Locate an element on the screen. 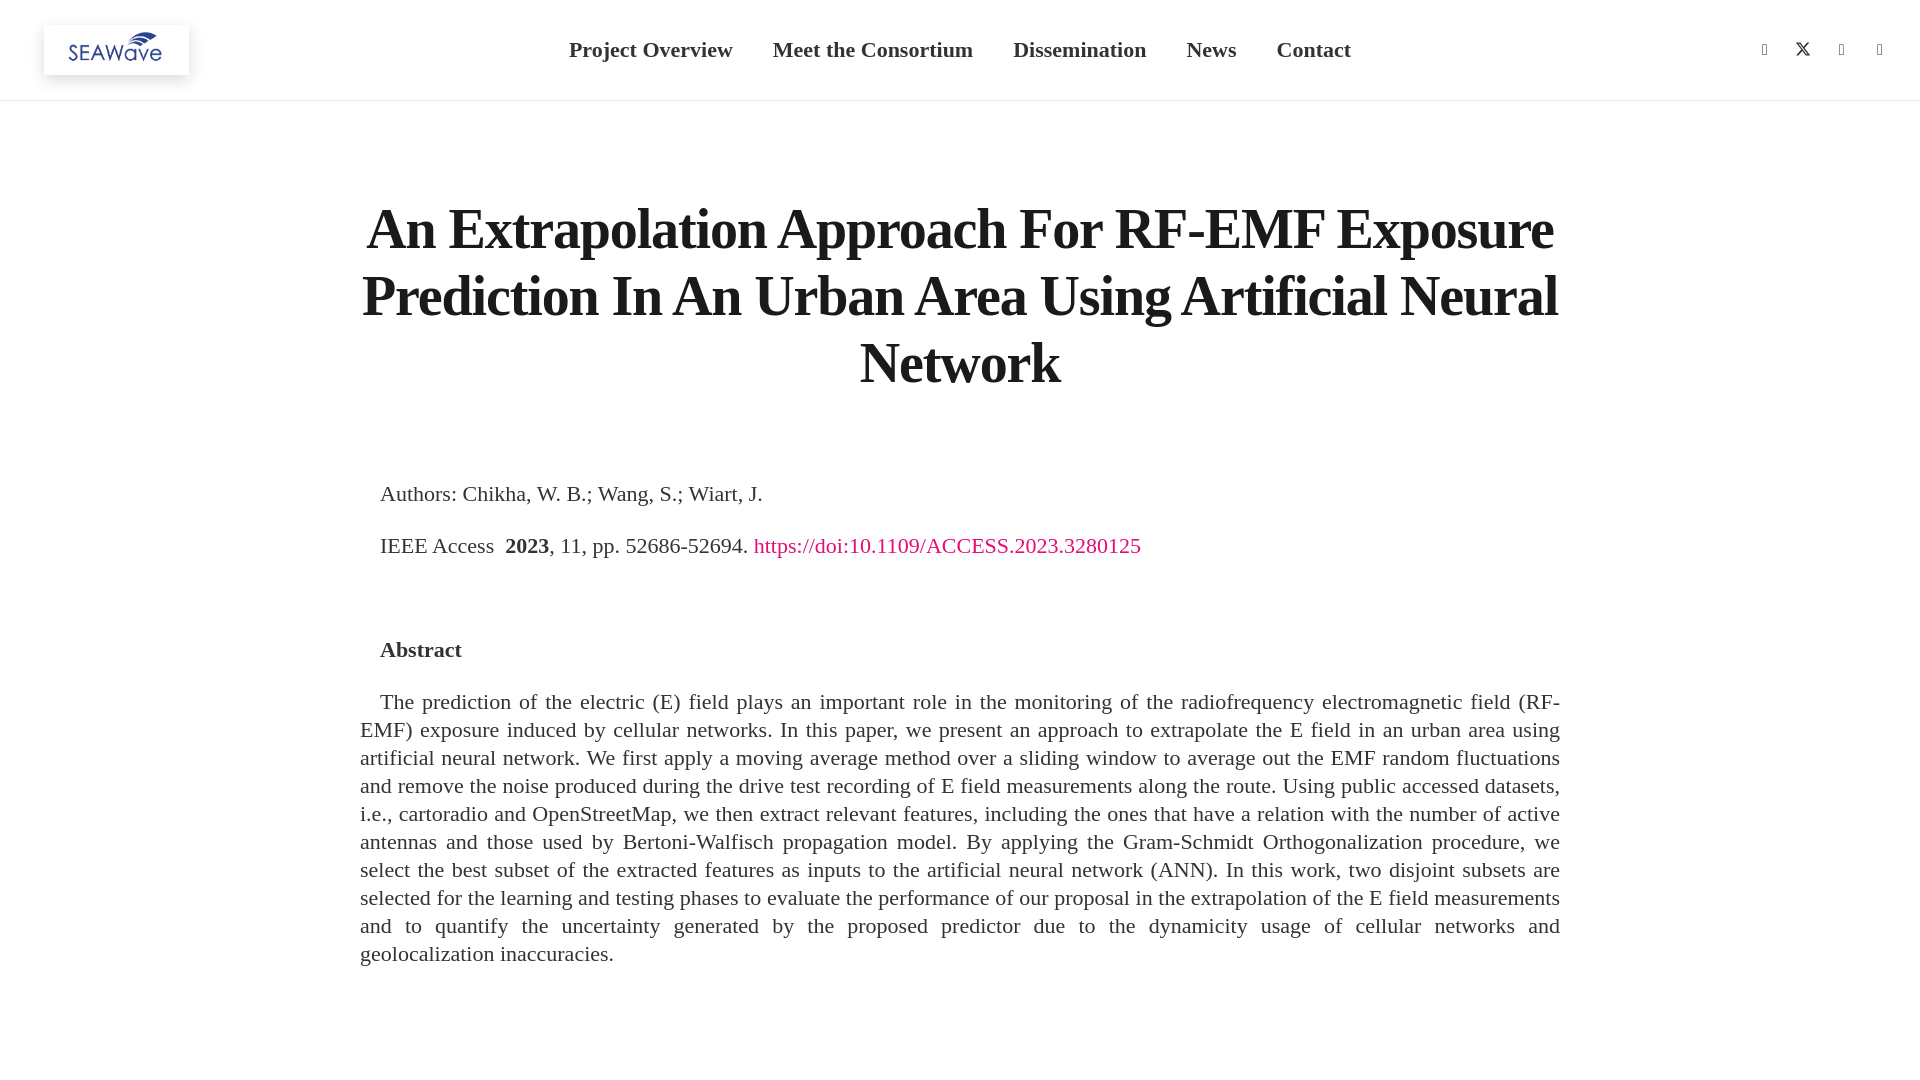  Meet the Consortium is located at coordinates (872, 50).